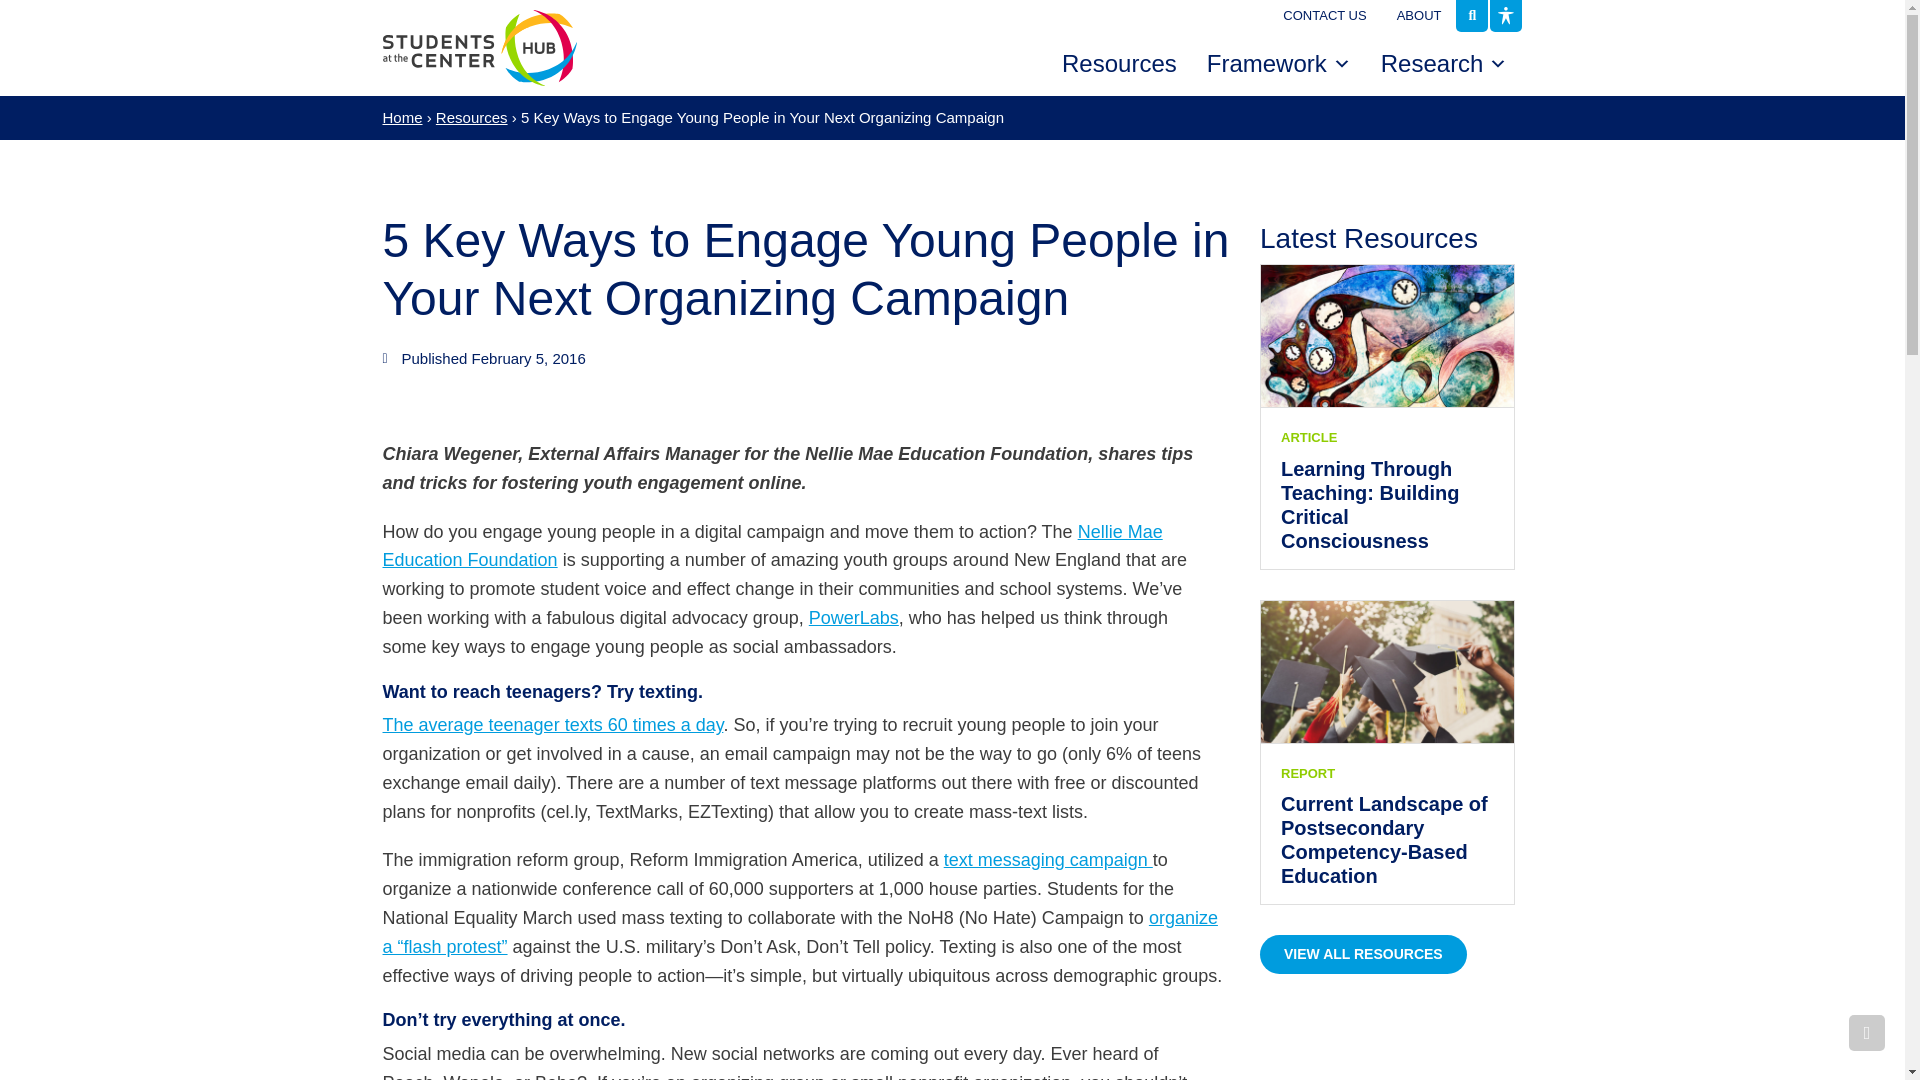 This screenshot has width=1920, height=1080. Describe the element at coordinates (402, 118) in the screenshot. I see `Home` at that location.